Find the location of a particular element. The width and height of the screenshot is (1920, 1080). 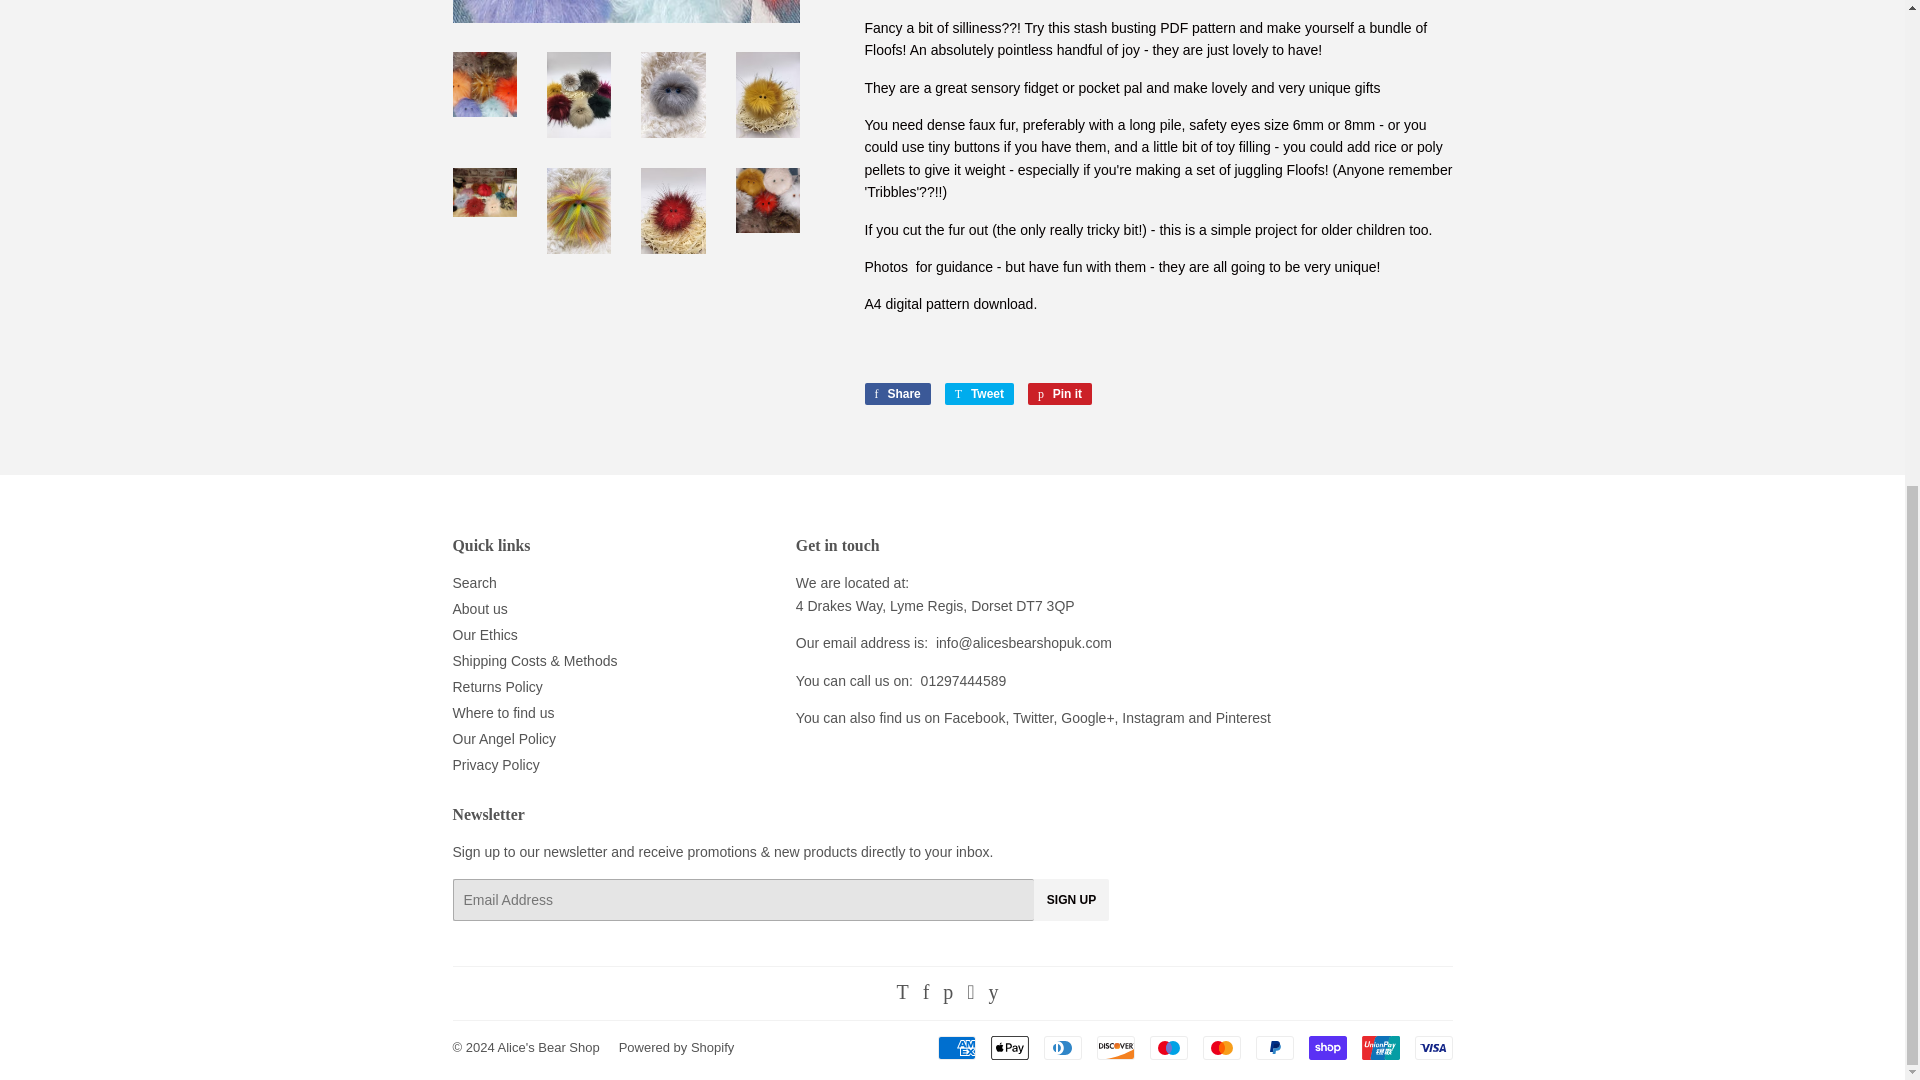

Tweet on Twitter is located at coordinates (978, 394).